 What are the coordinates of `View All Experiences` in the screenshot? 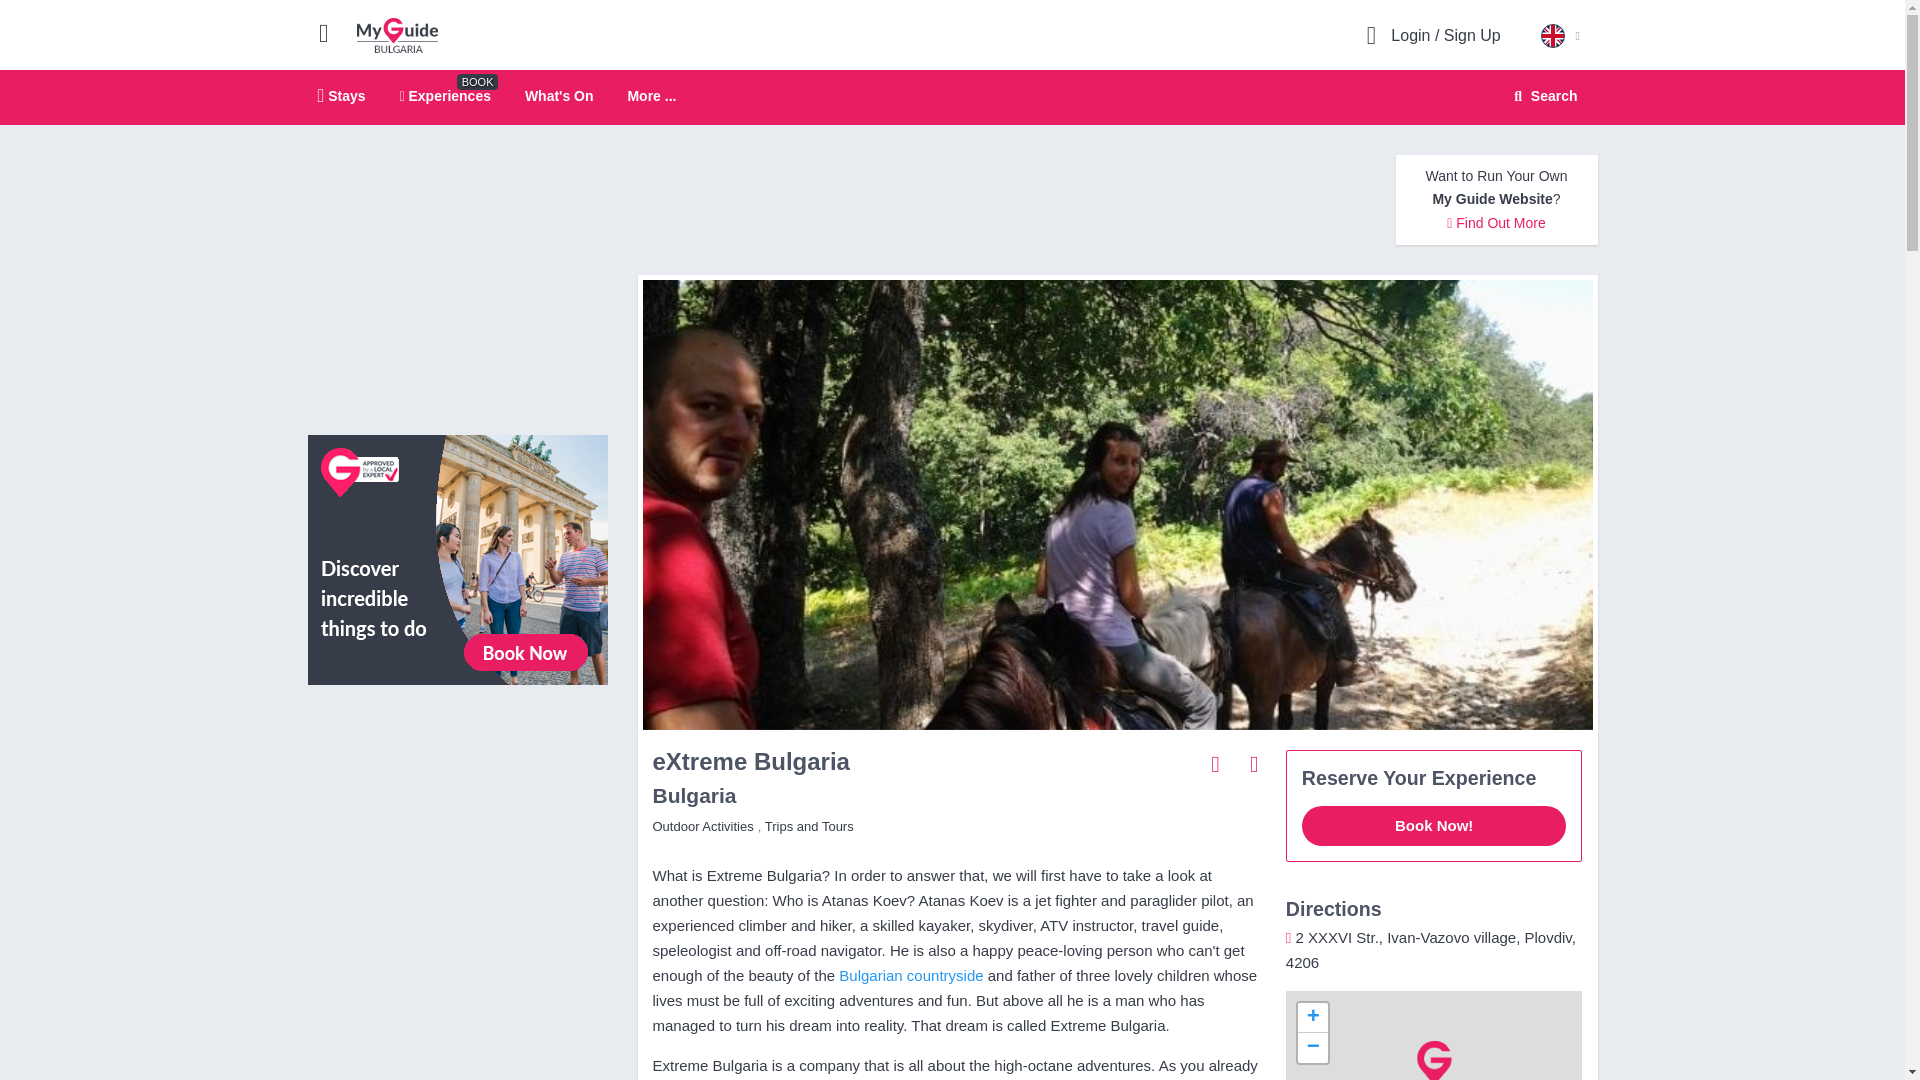 It's located at (458, 558).